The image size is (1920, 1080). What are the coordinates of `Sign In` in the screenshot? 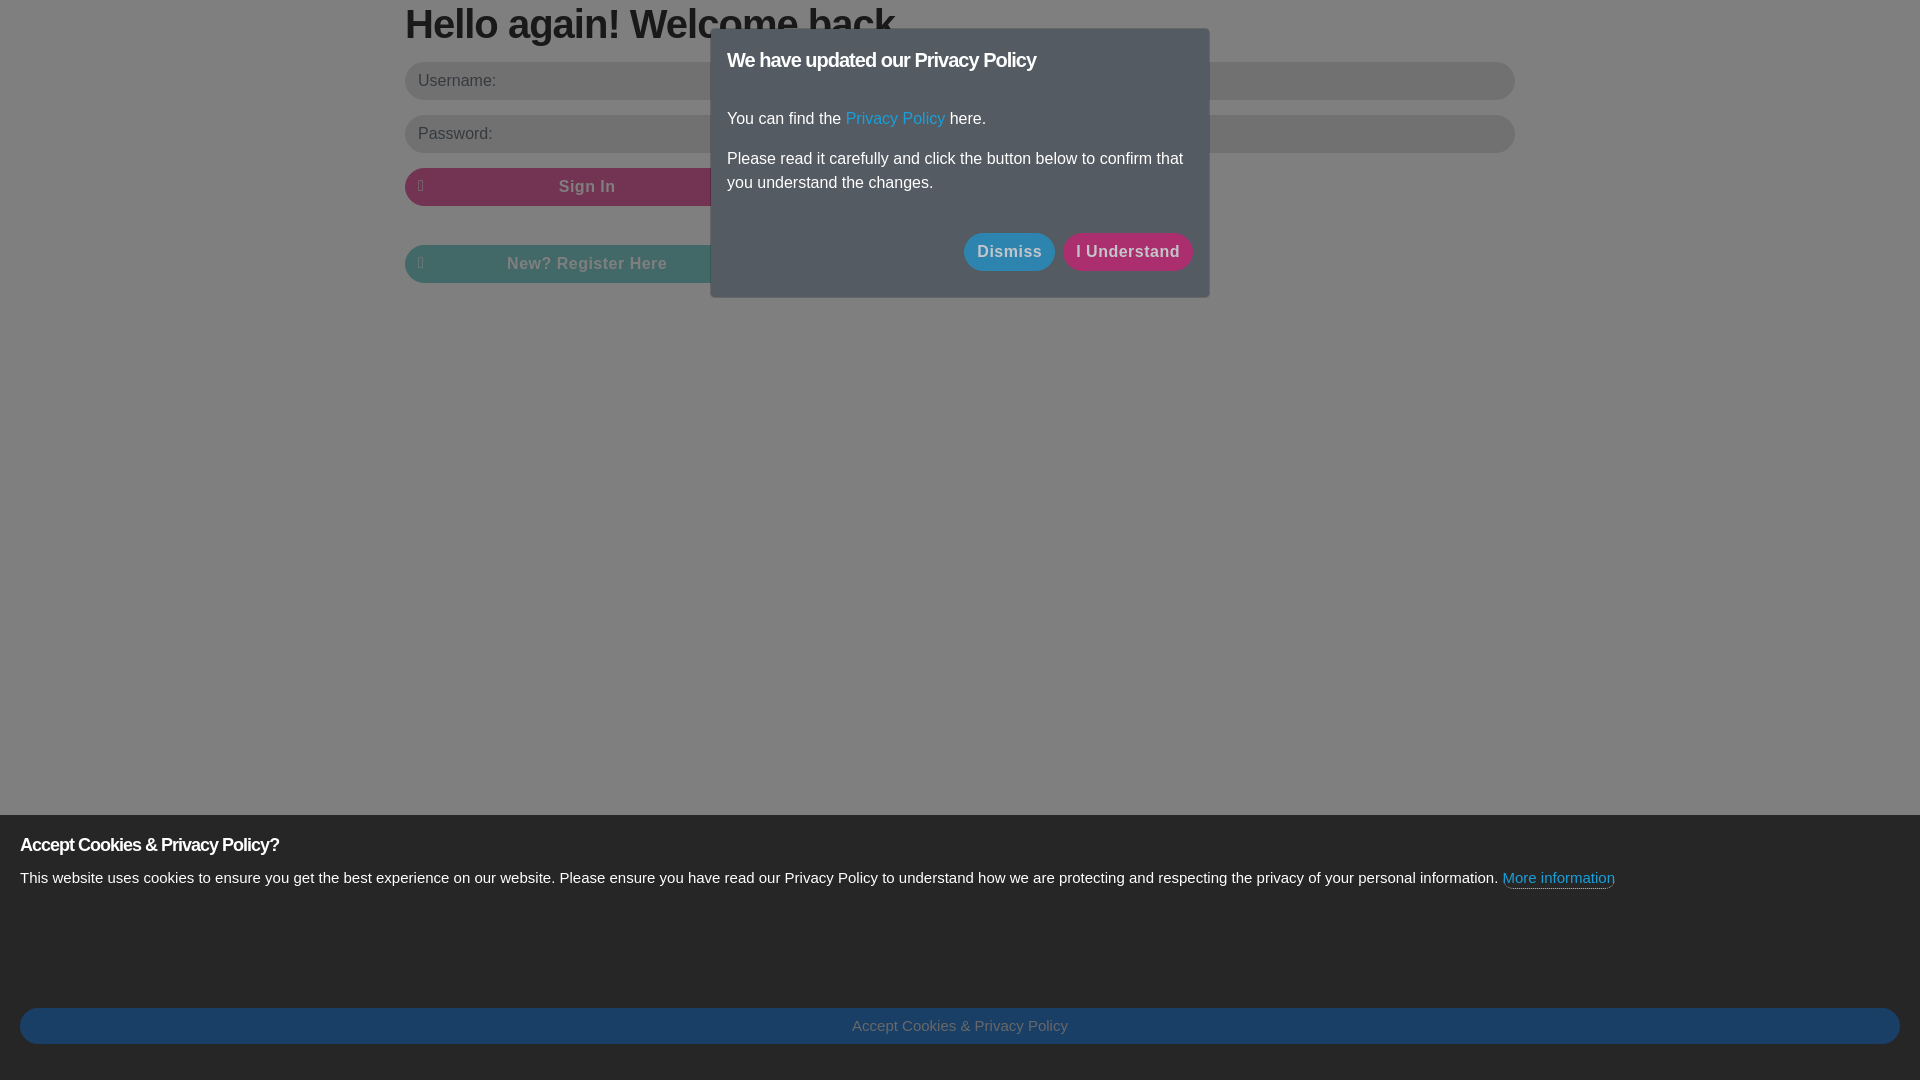 It's located at (580, 187).